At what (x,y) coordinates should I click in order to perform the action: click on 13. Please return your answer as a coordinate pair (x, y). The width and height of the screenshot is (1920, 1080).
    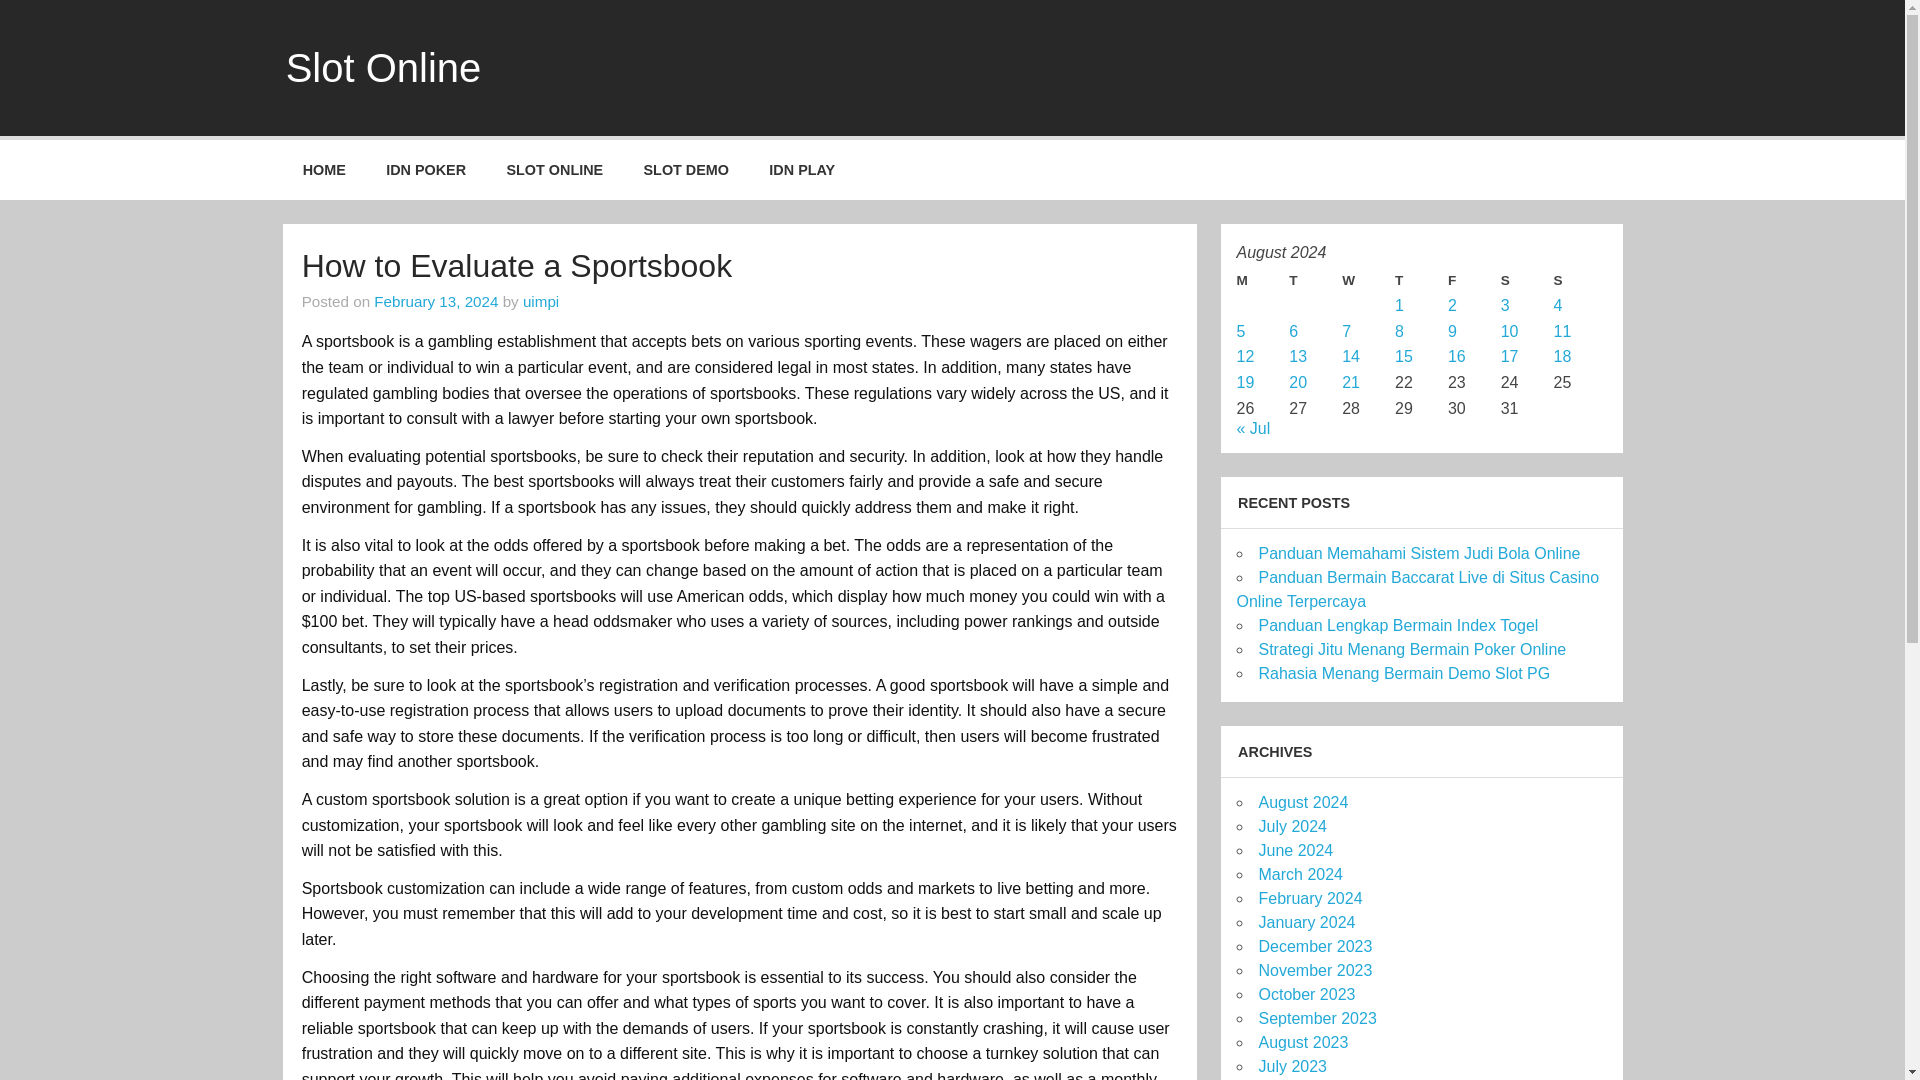
    Looking at the image, I should click on (1298, 356).